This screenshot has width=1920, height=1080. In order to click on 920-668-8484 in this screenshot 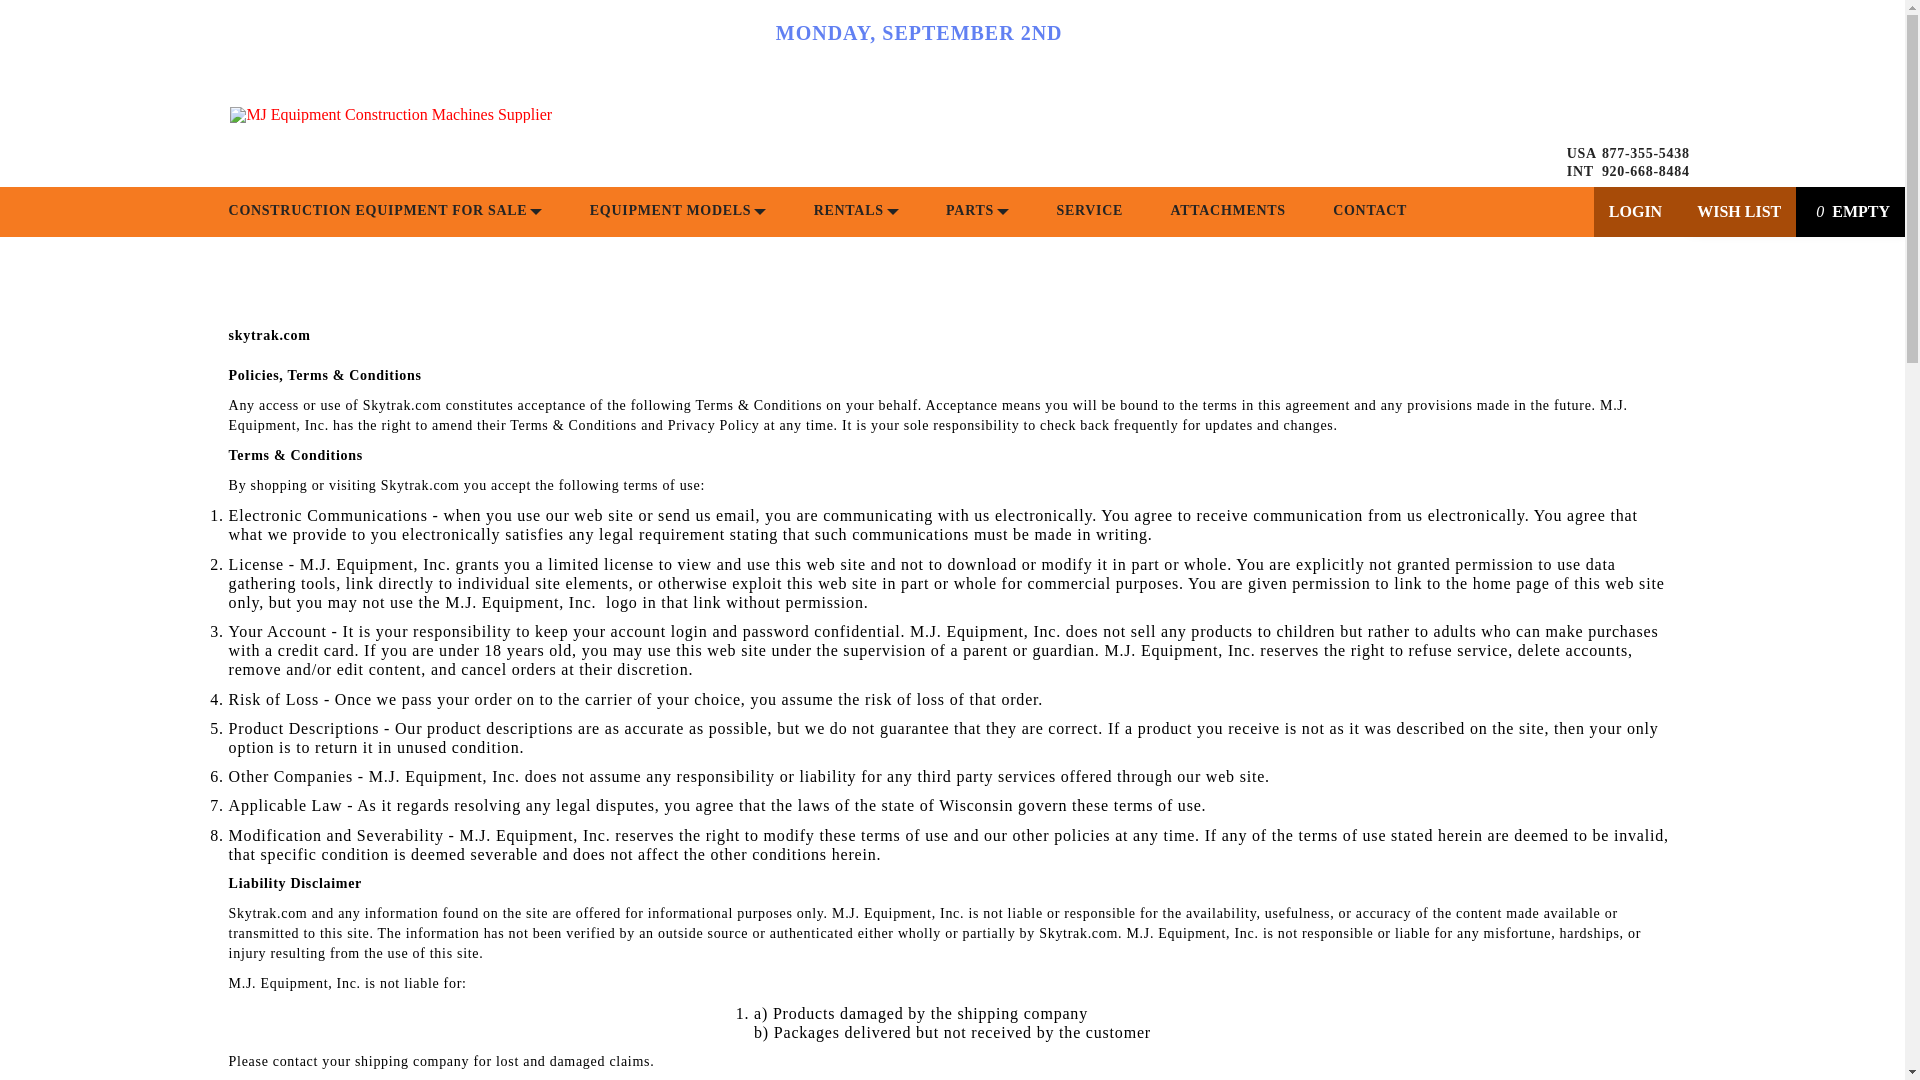, I will do `click(1645, 172)`.